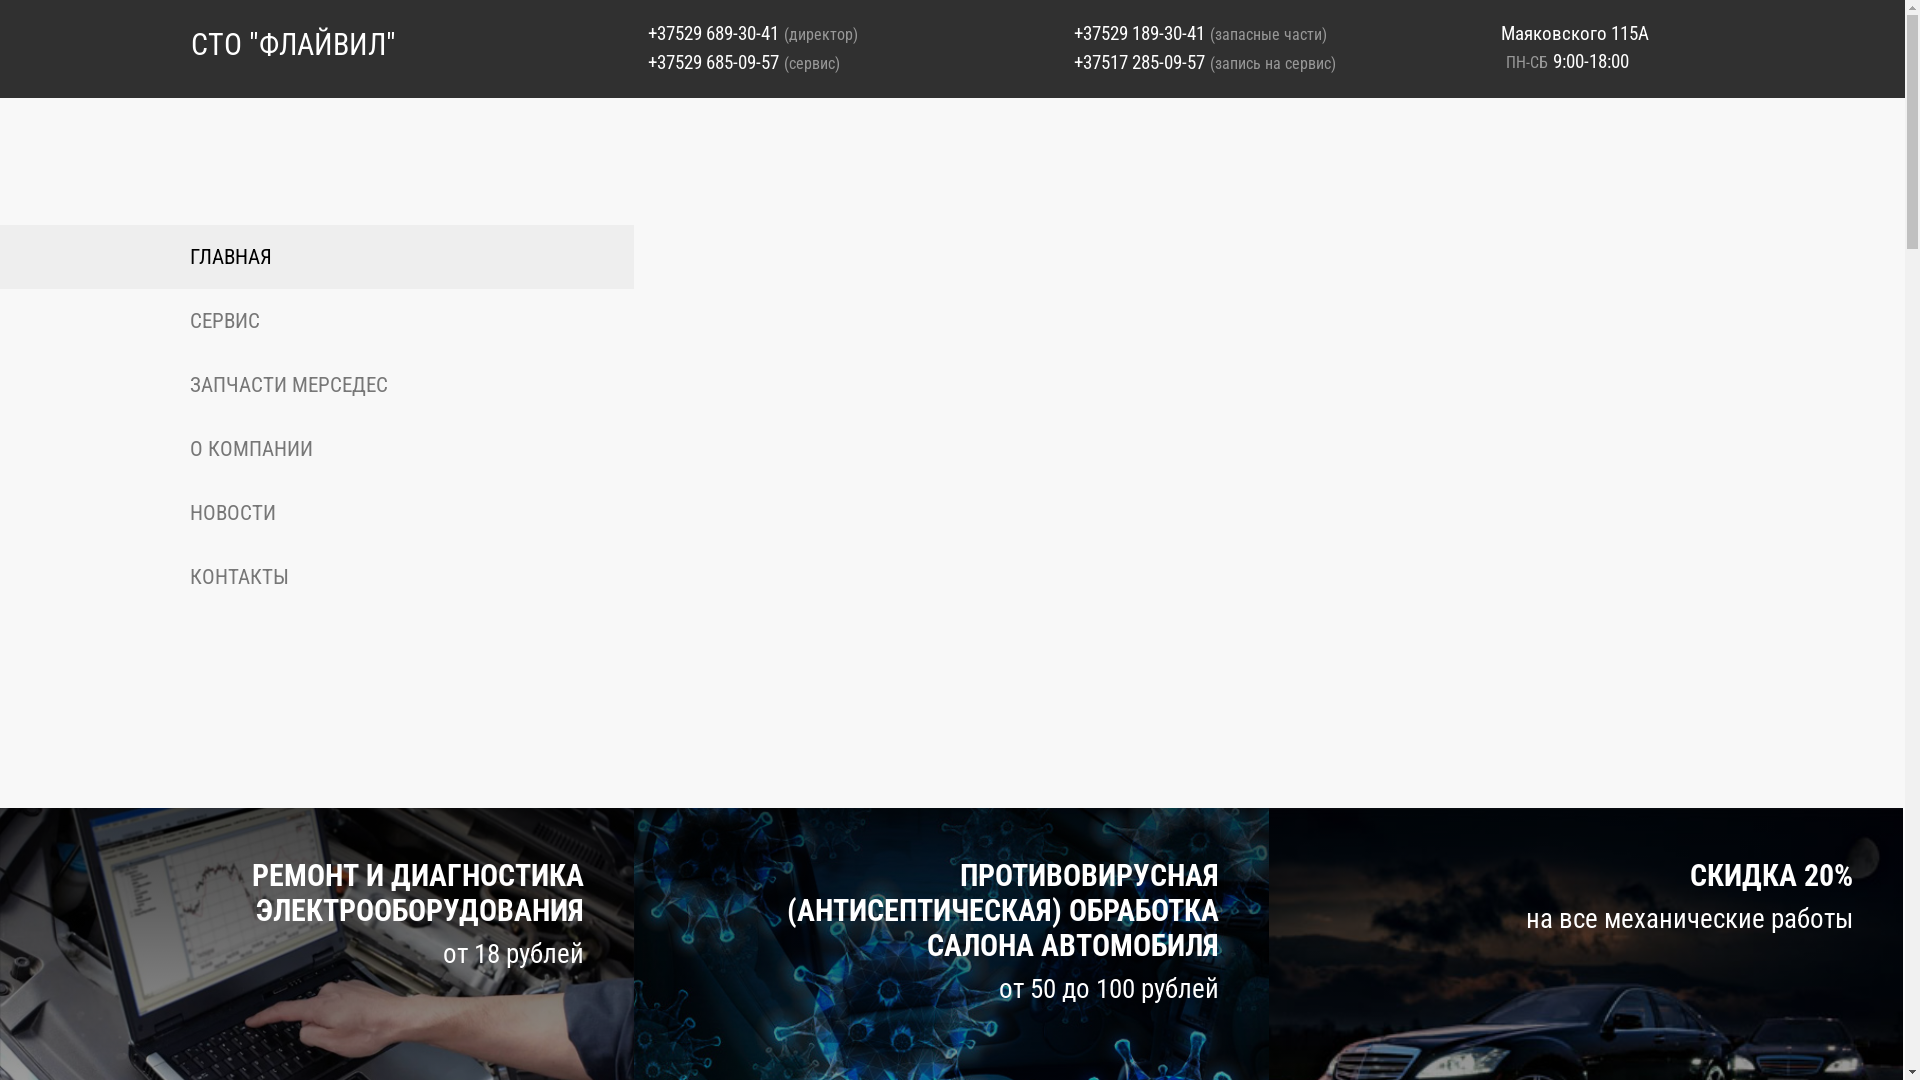 This screenshot has width=1920, height=1080. What do you see at coordinates (714, 34) in the screenshot?
I see `+37529 689-30-41` at bounding box center [714, 34].